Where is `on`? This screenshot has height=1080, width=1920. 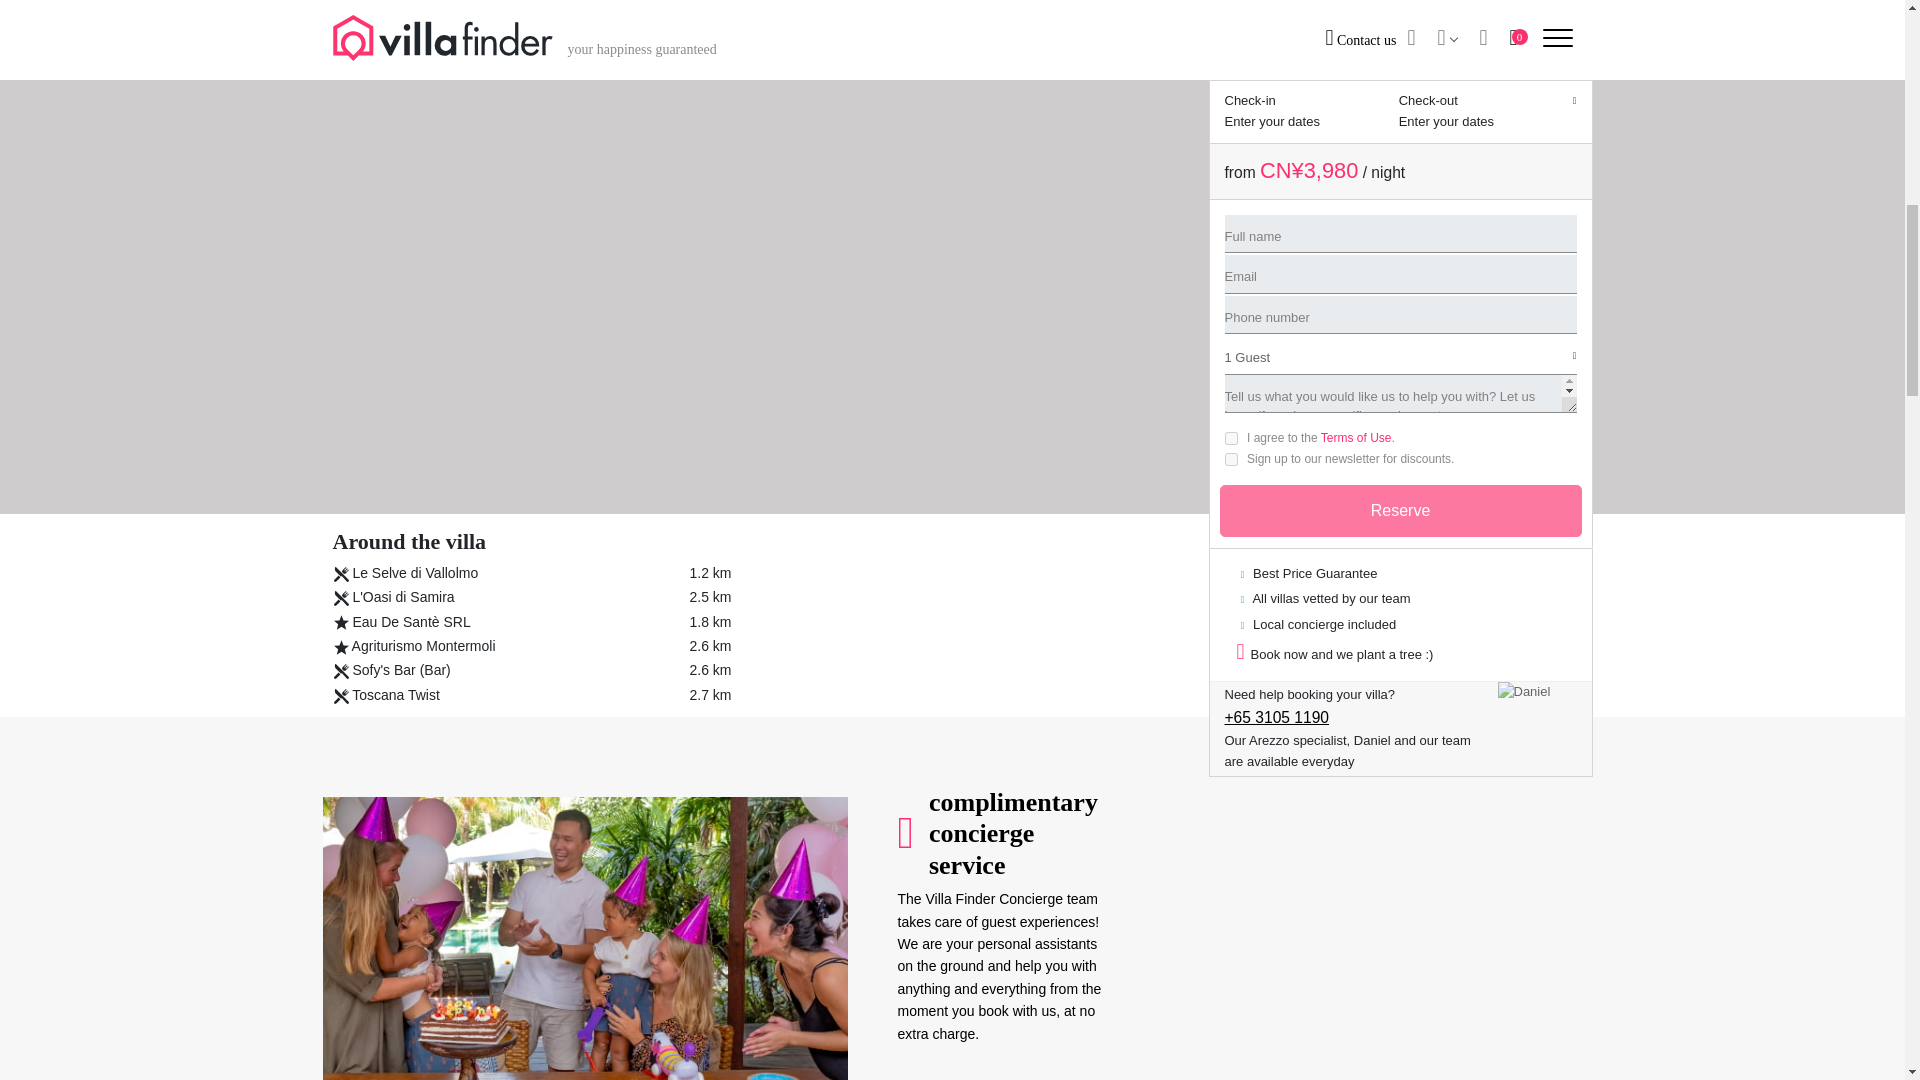
on is located at coordinates (1230, 28).